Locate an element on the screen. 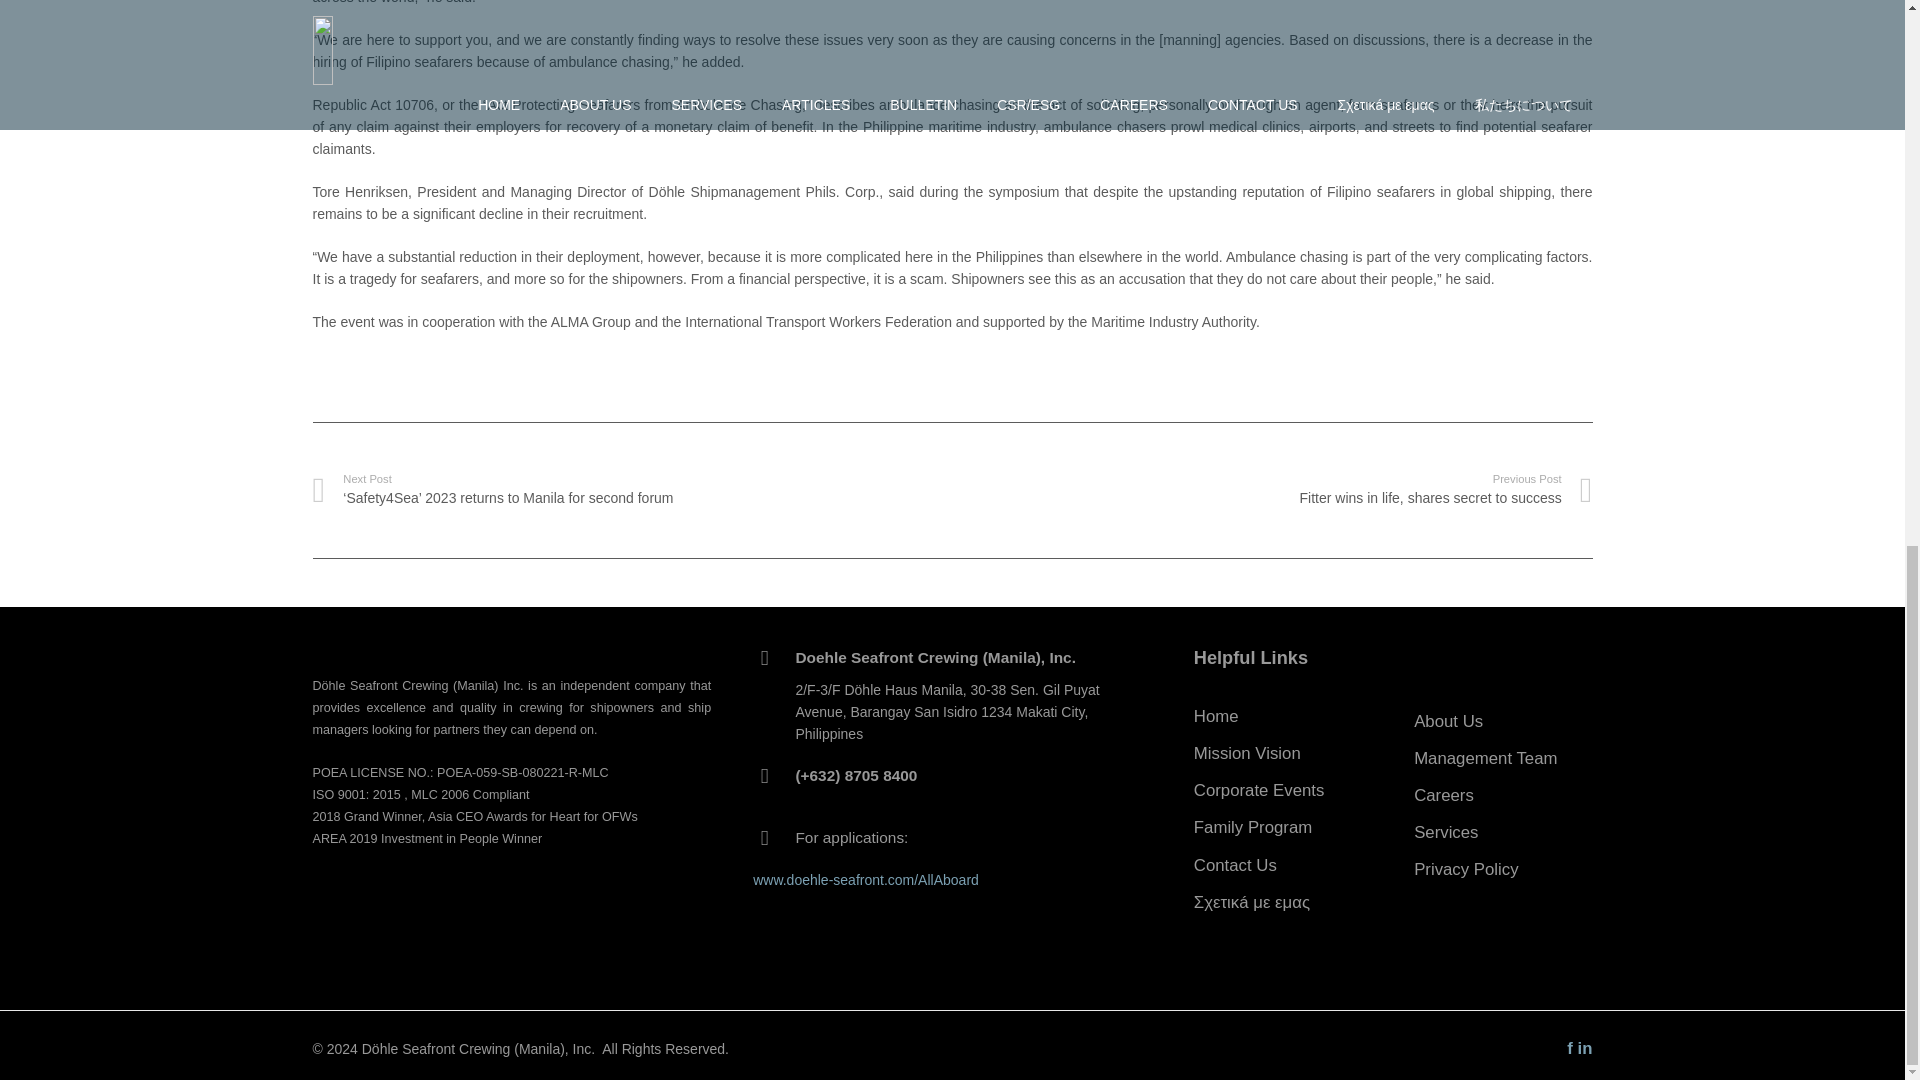  Fitter wins in life, shares secret to success is located at coordinates (1235, 865).